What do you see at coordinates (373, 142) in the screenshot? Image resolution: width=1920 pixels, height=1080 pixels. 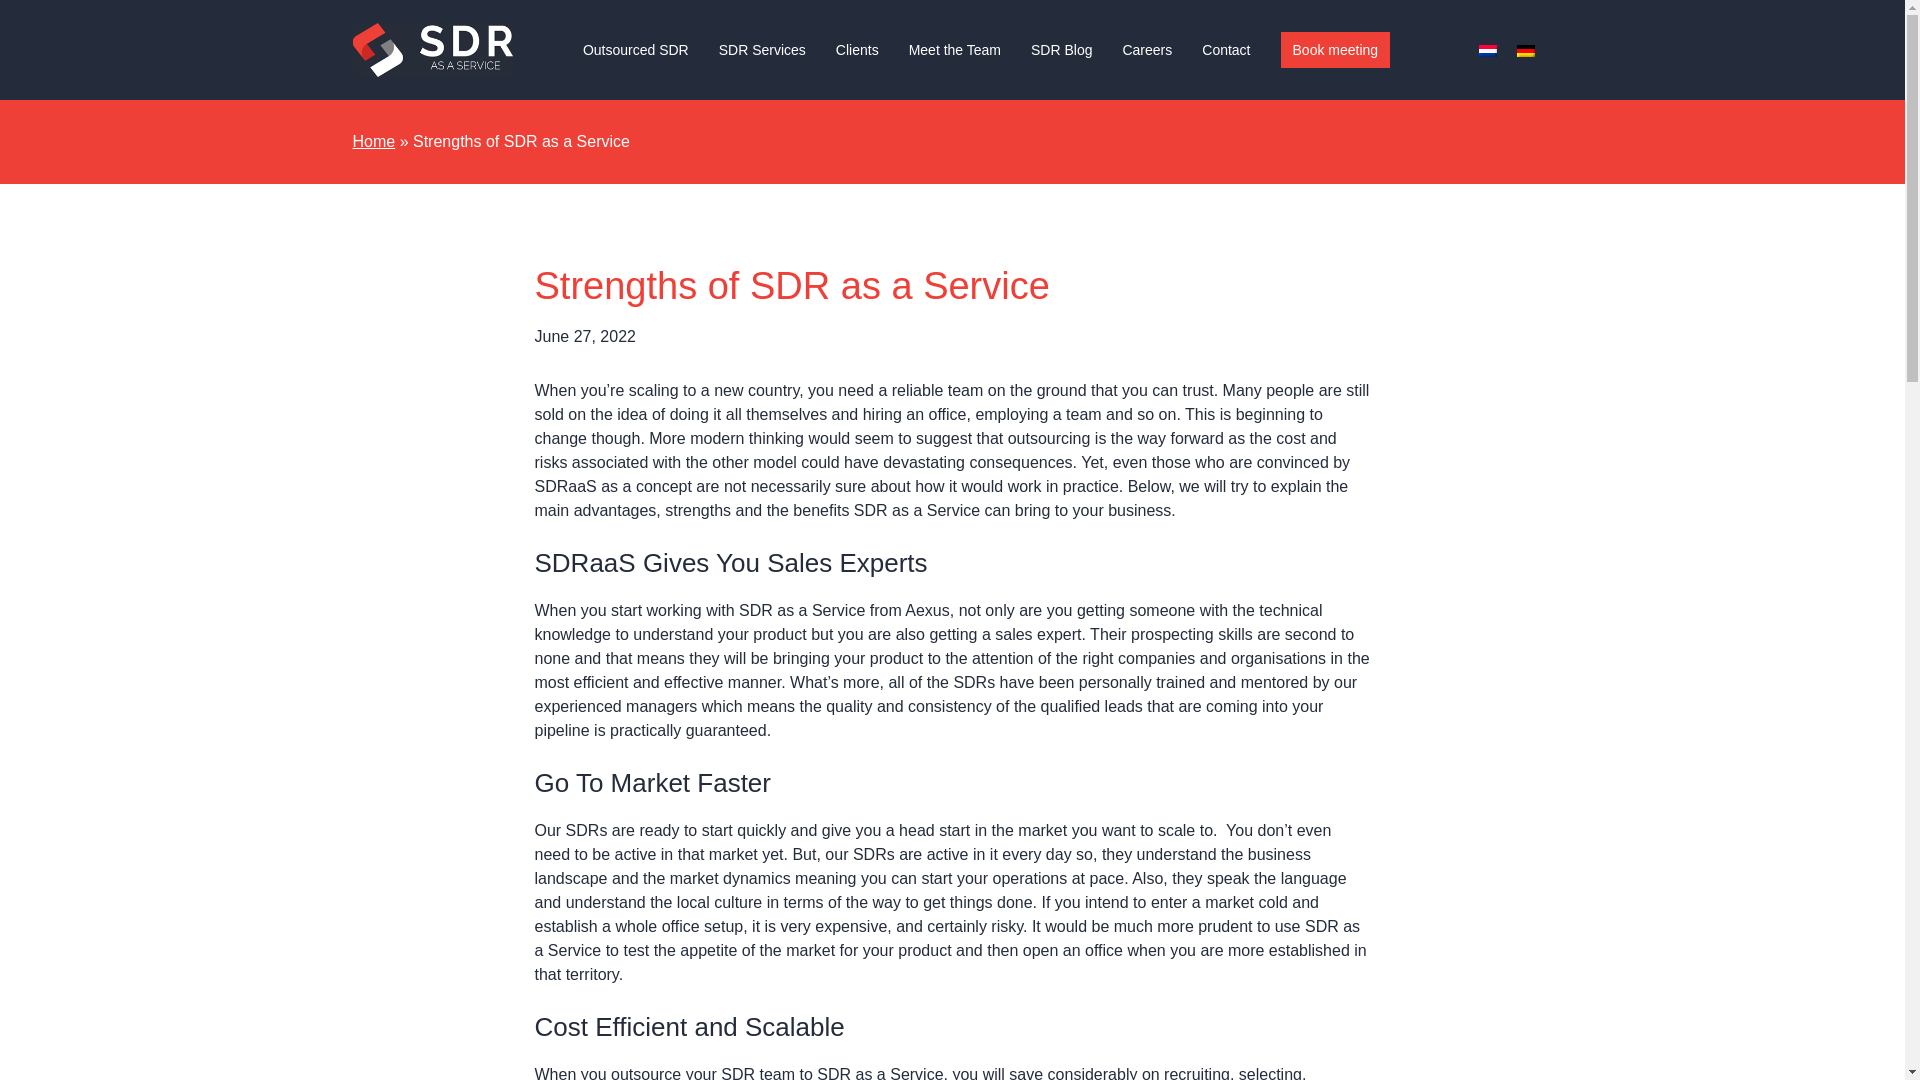 I see `Home` at bounding box center [373, 142].